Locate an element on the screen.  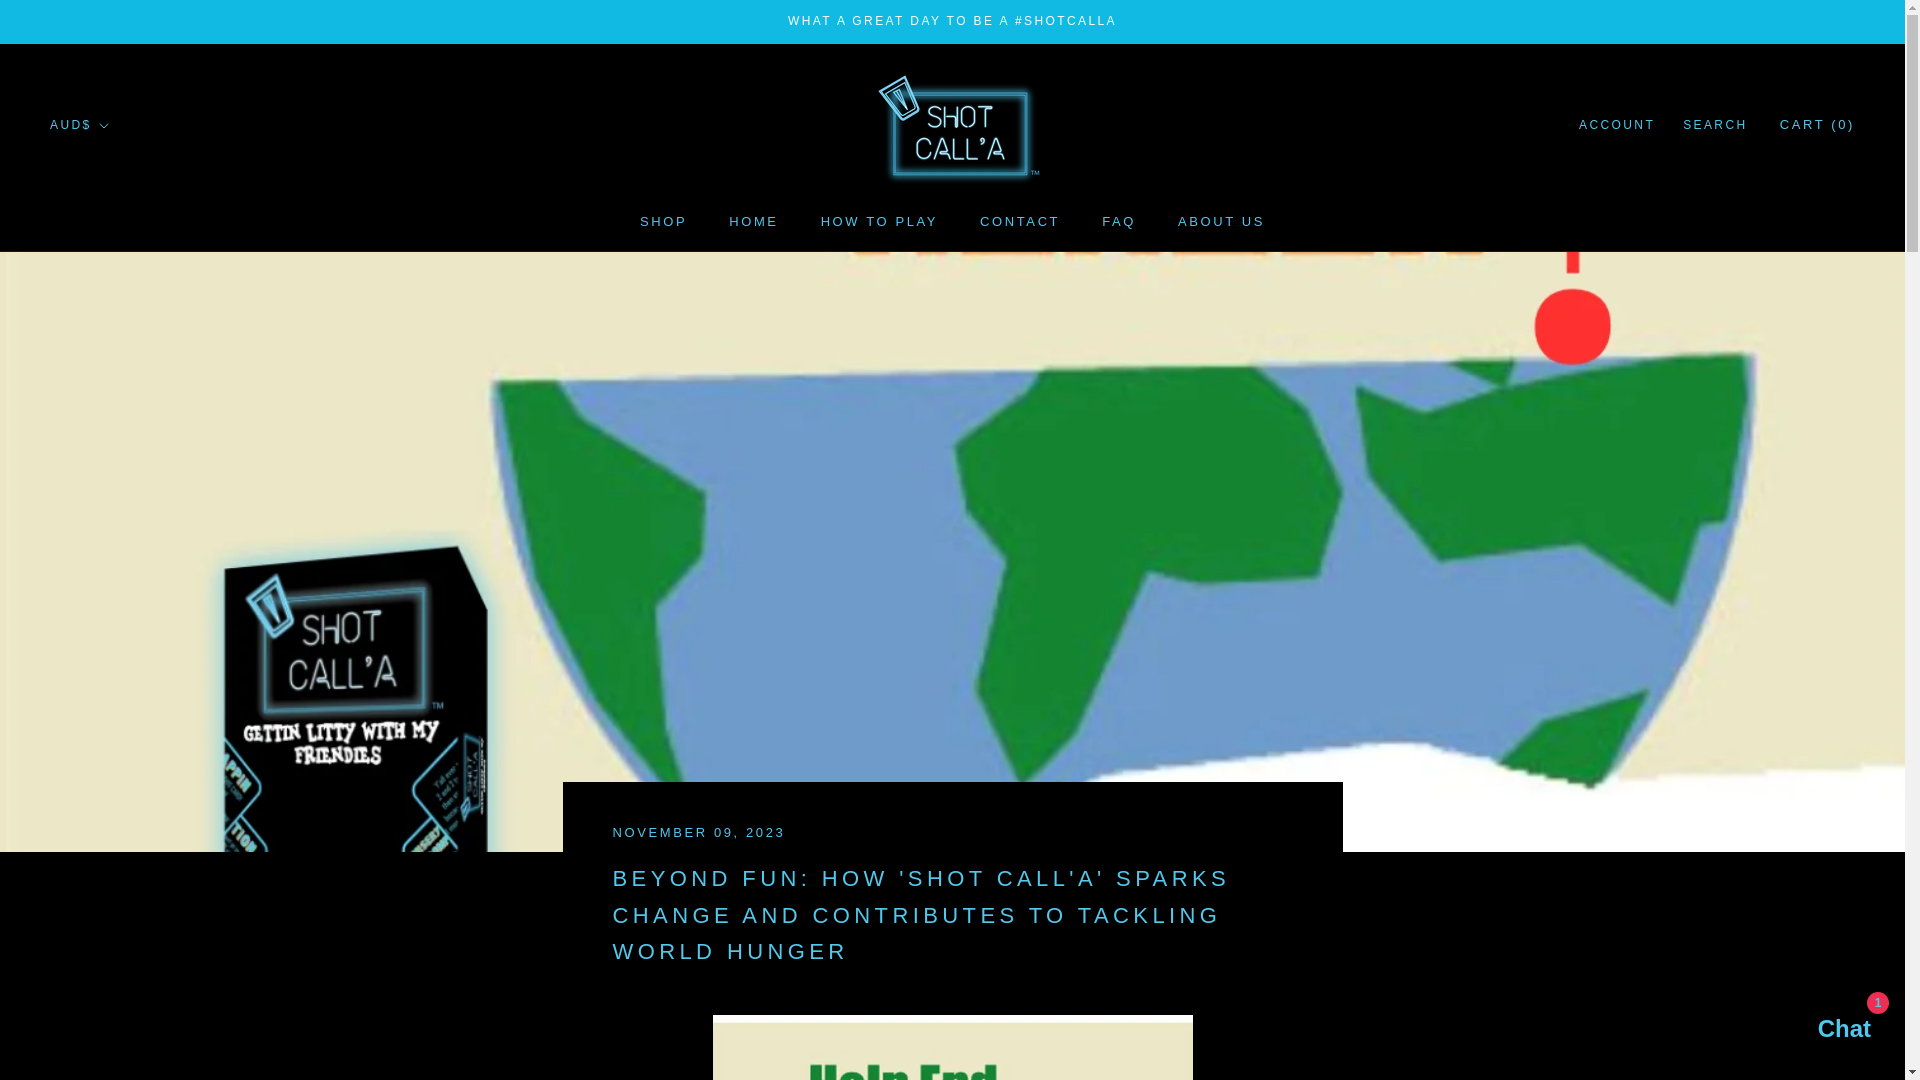
AUD is located at coordinates (105, 199).